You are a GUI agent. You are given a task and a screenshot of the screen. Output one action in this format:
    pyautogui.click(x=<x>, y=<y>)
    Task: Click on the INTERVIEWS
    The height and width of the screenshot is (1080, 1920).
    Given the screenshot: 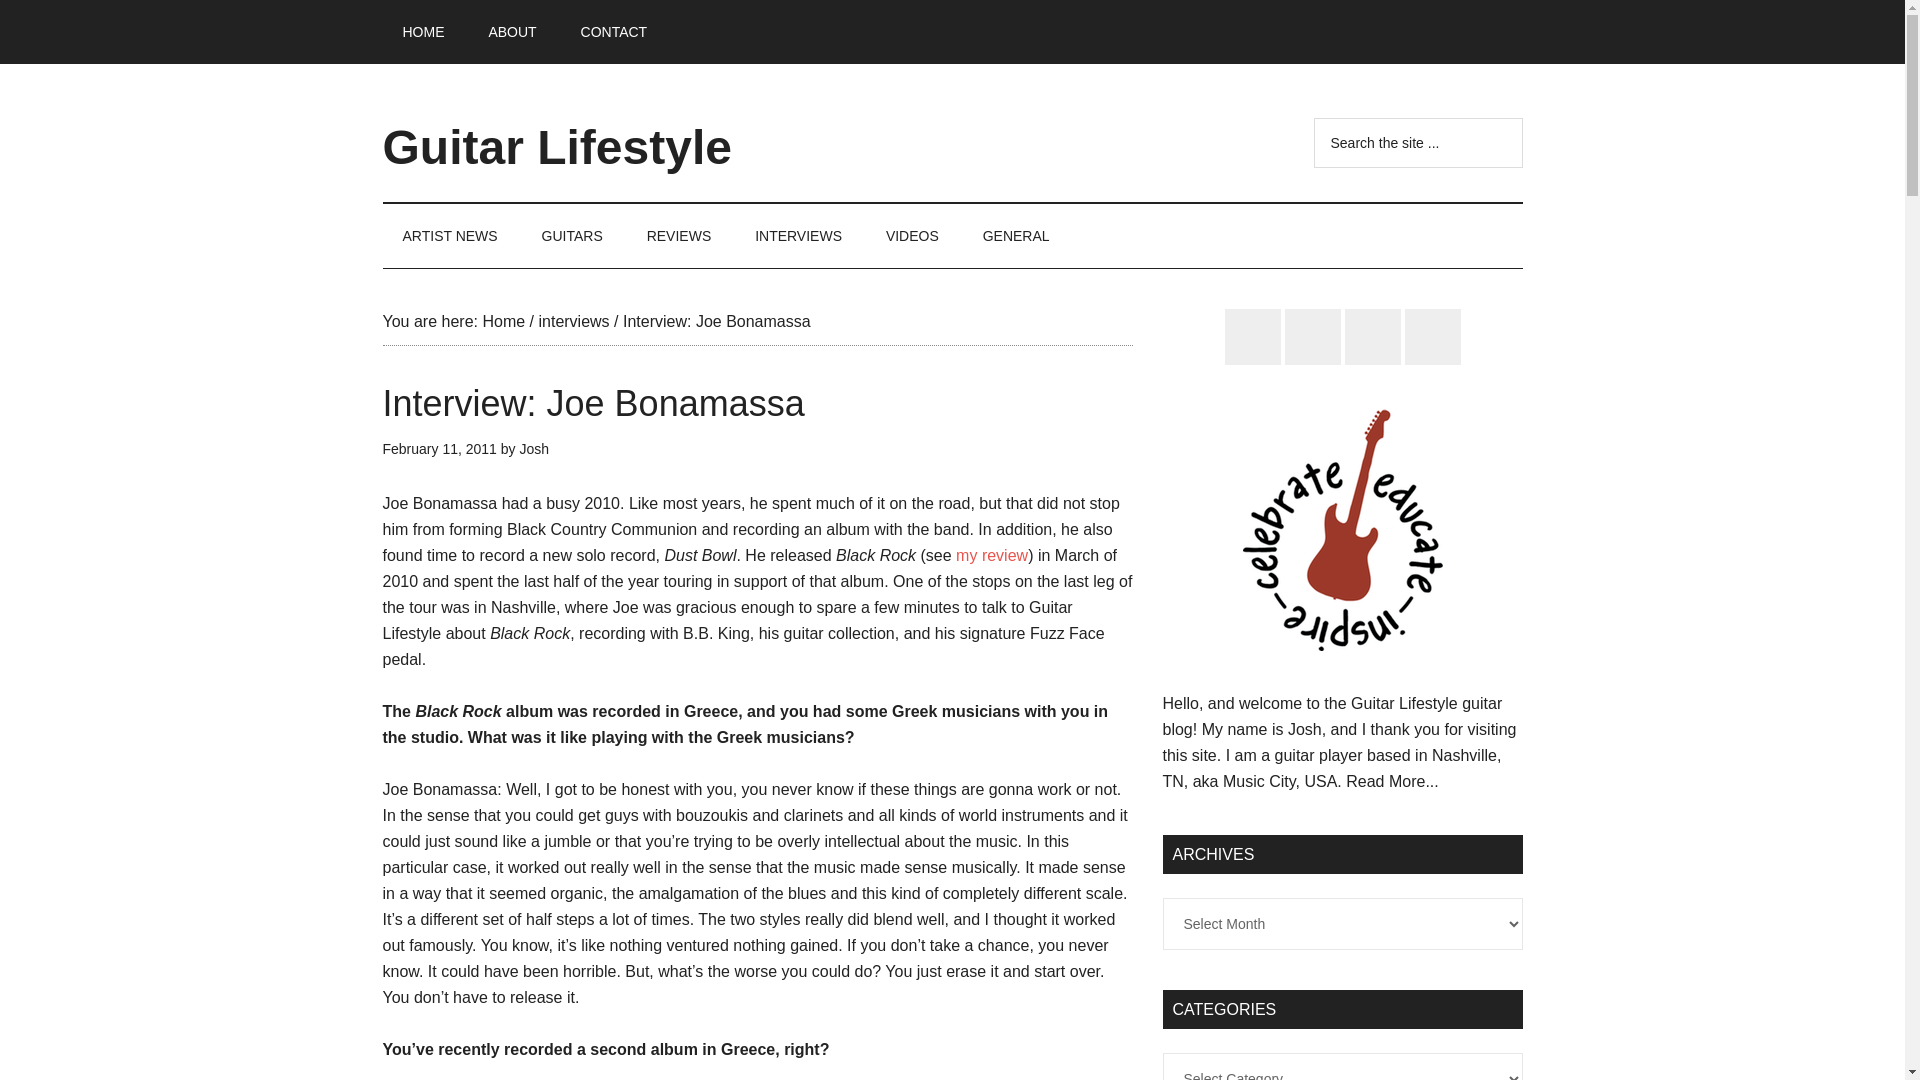 What is the action you would take?
    pyautogui.click(x=798, y=236)
    